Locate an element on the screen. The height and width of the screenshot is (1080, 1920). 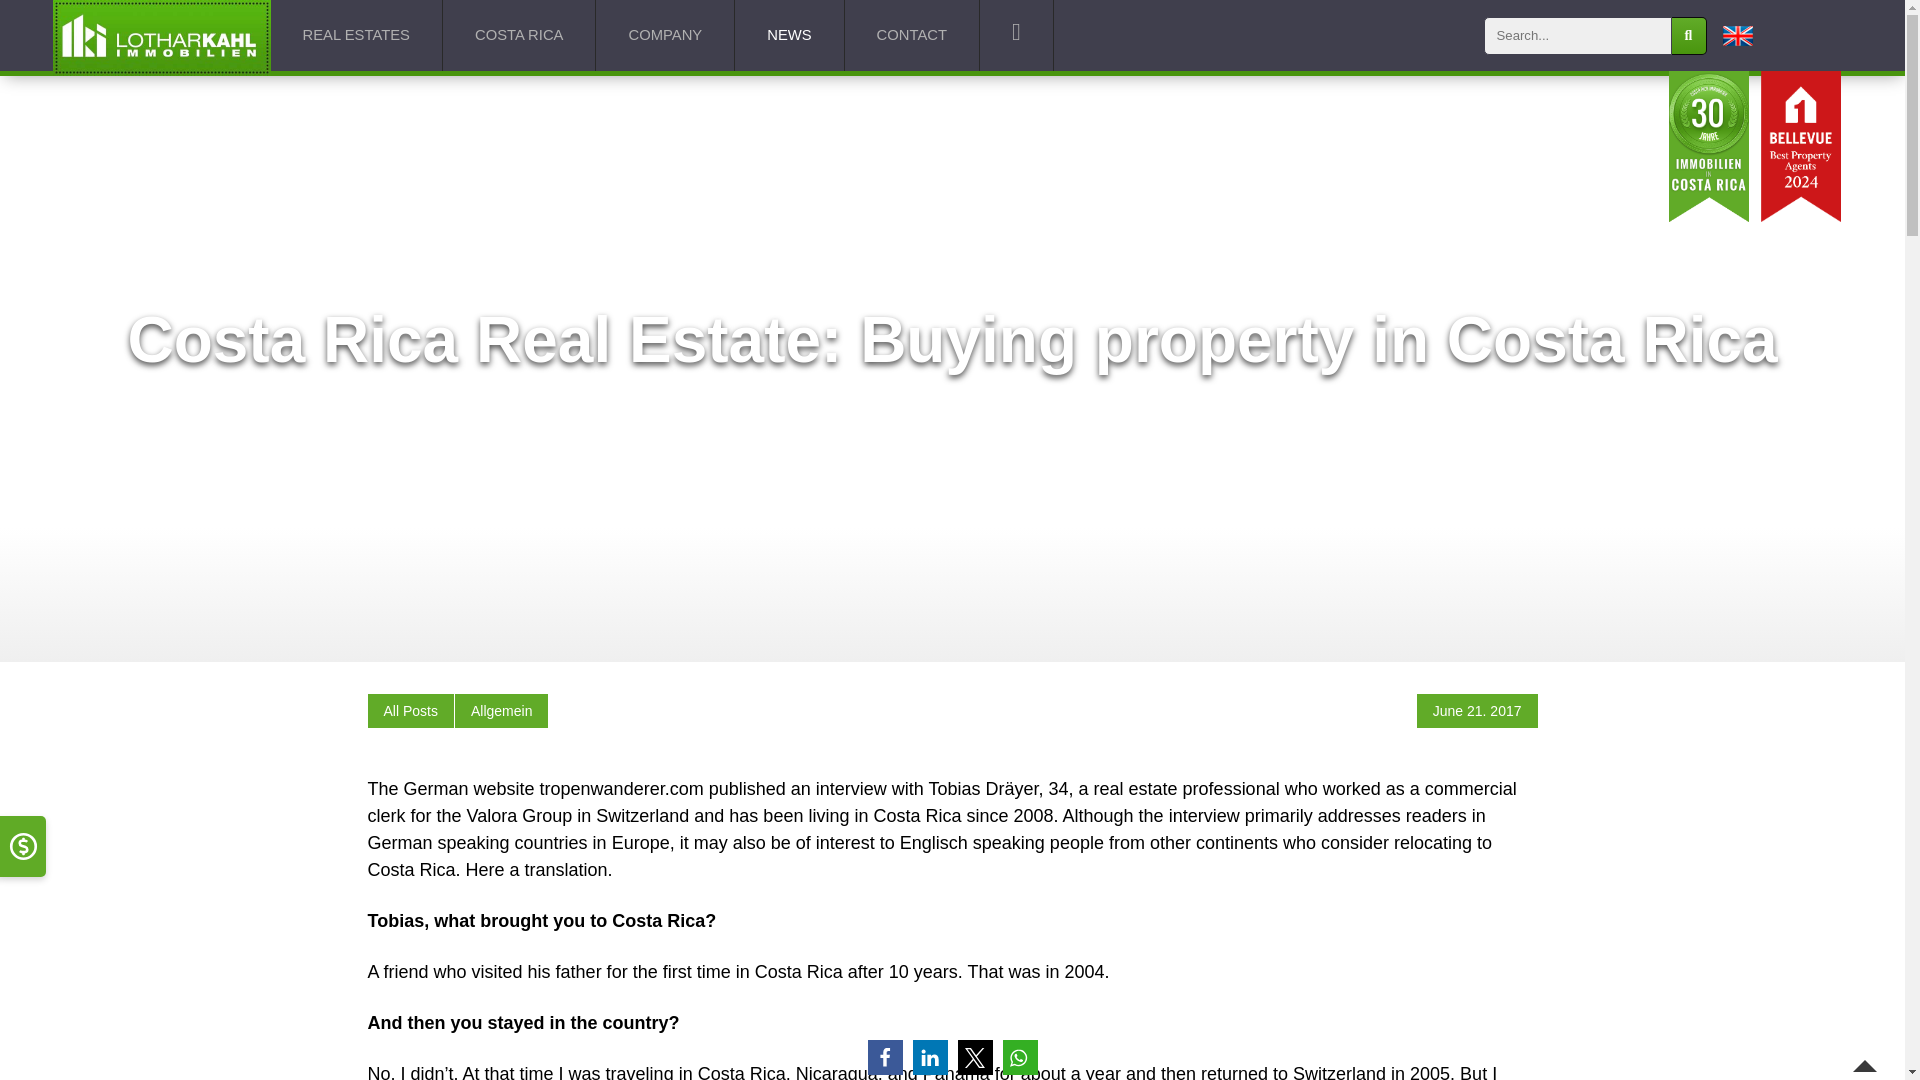
All Posts is located at coordinates (410, 711).